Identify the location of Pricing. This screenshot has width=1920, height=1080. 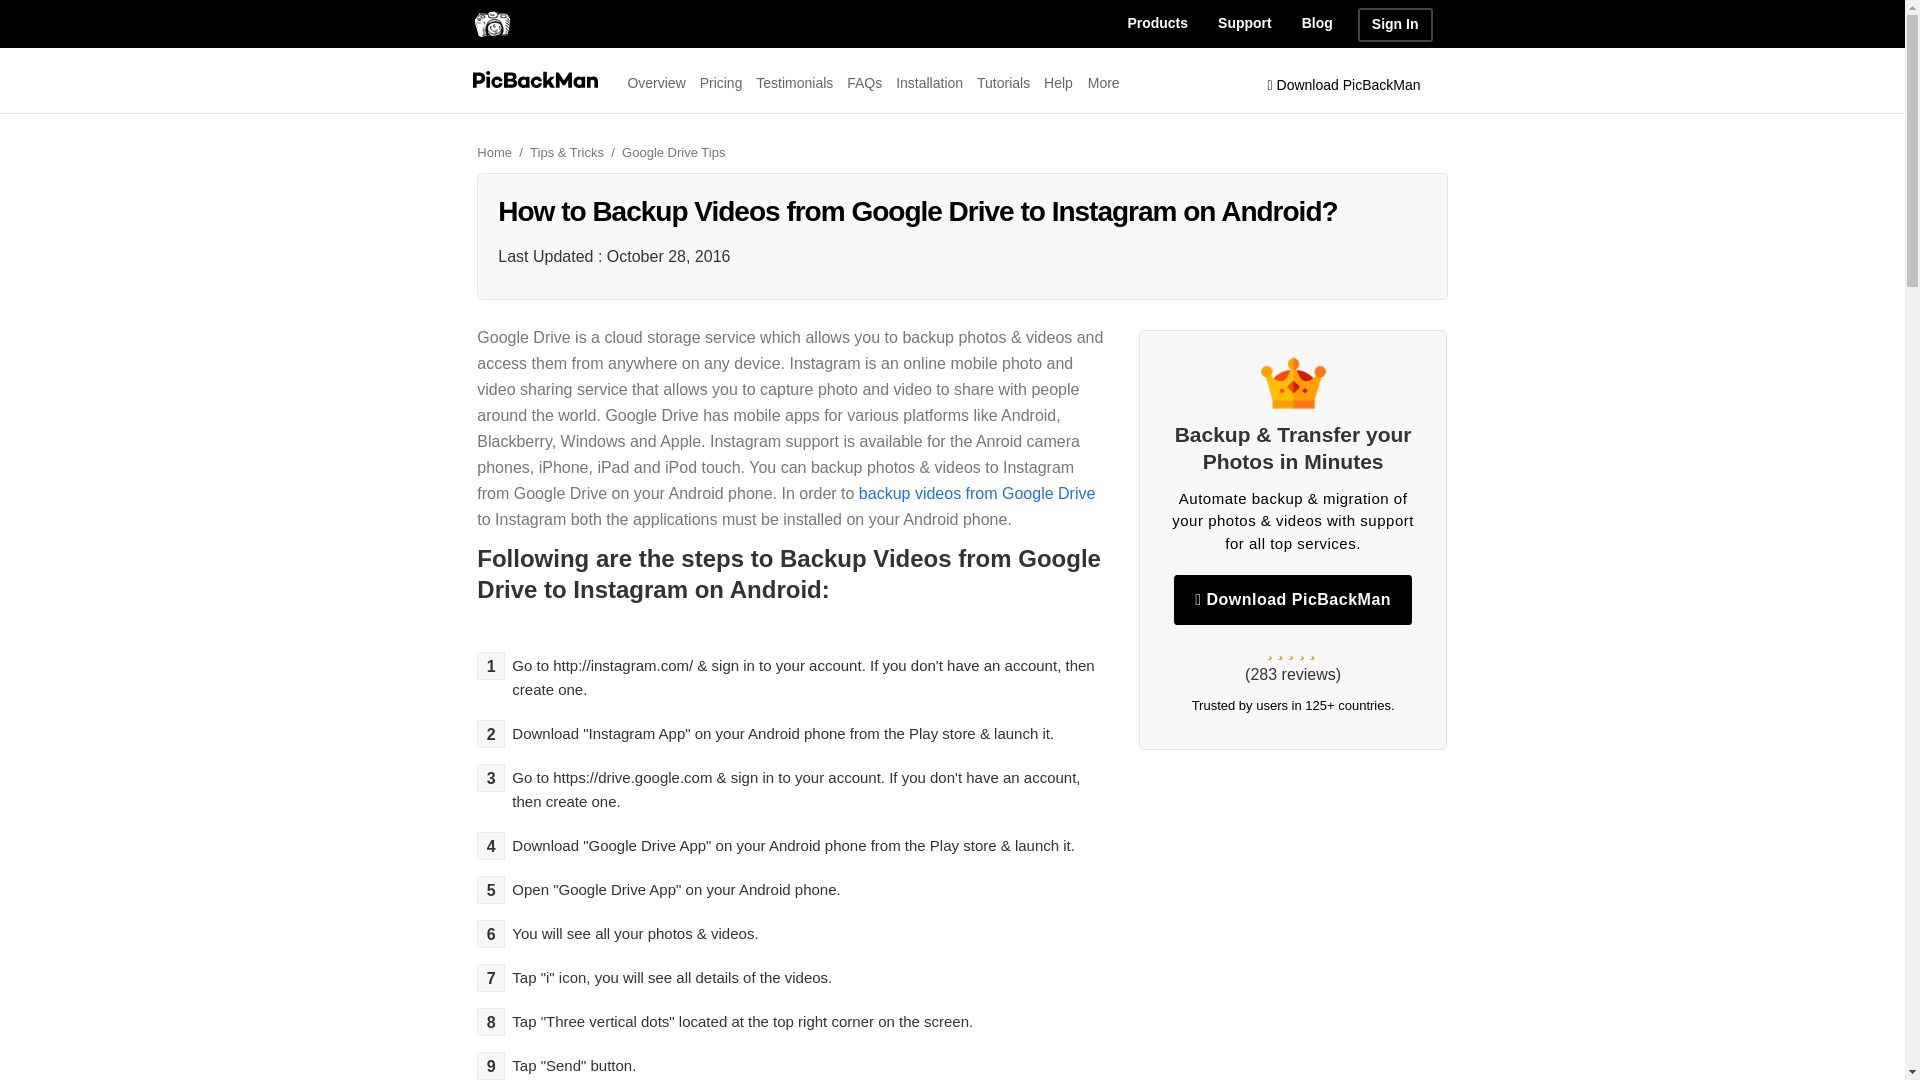
(722, 82).